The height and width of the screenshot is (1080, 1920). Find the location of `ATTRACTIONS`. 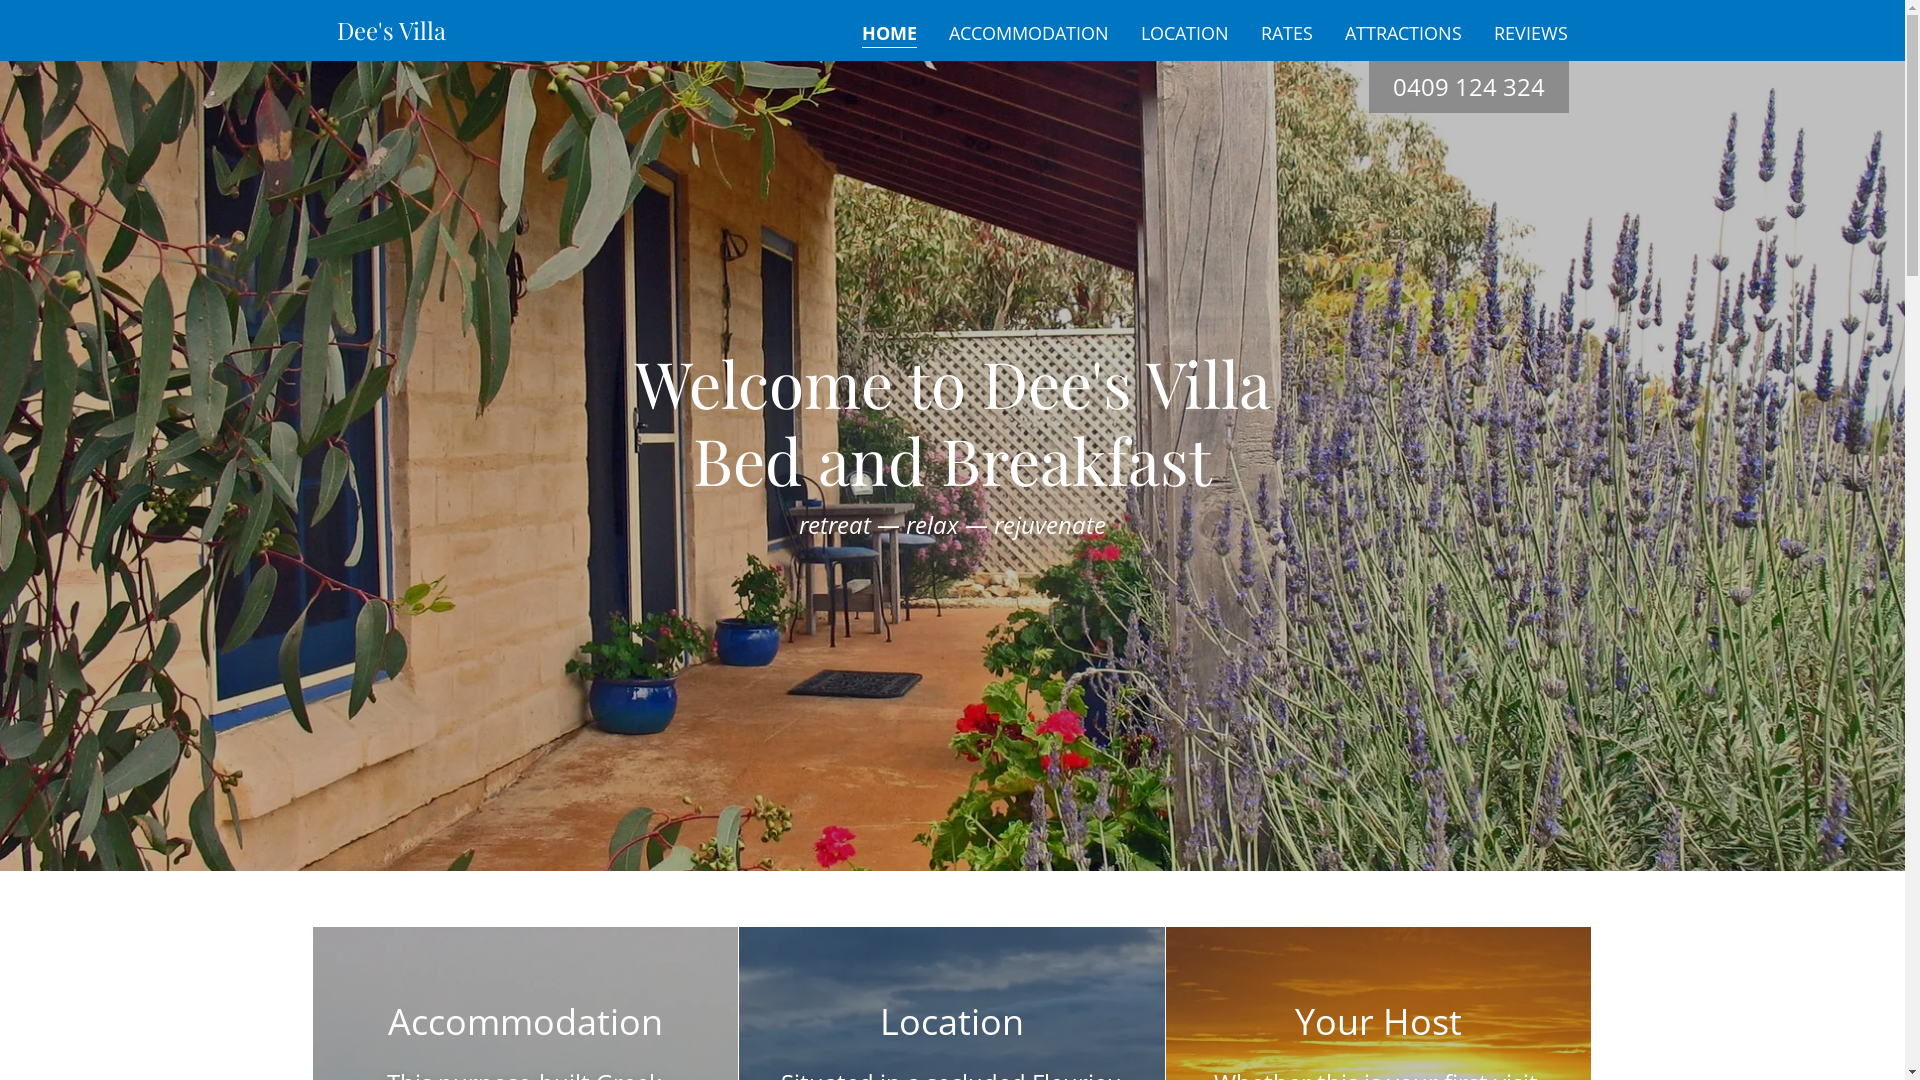

ATTRACTIONS is located at coordinates (1404, 33).